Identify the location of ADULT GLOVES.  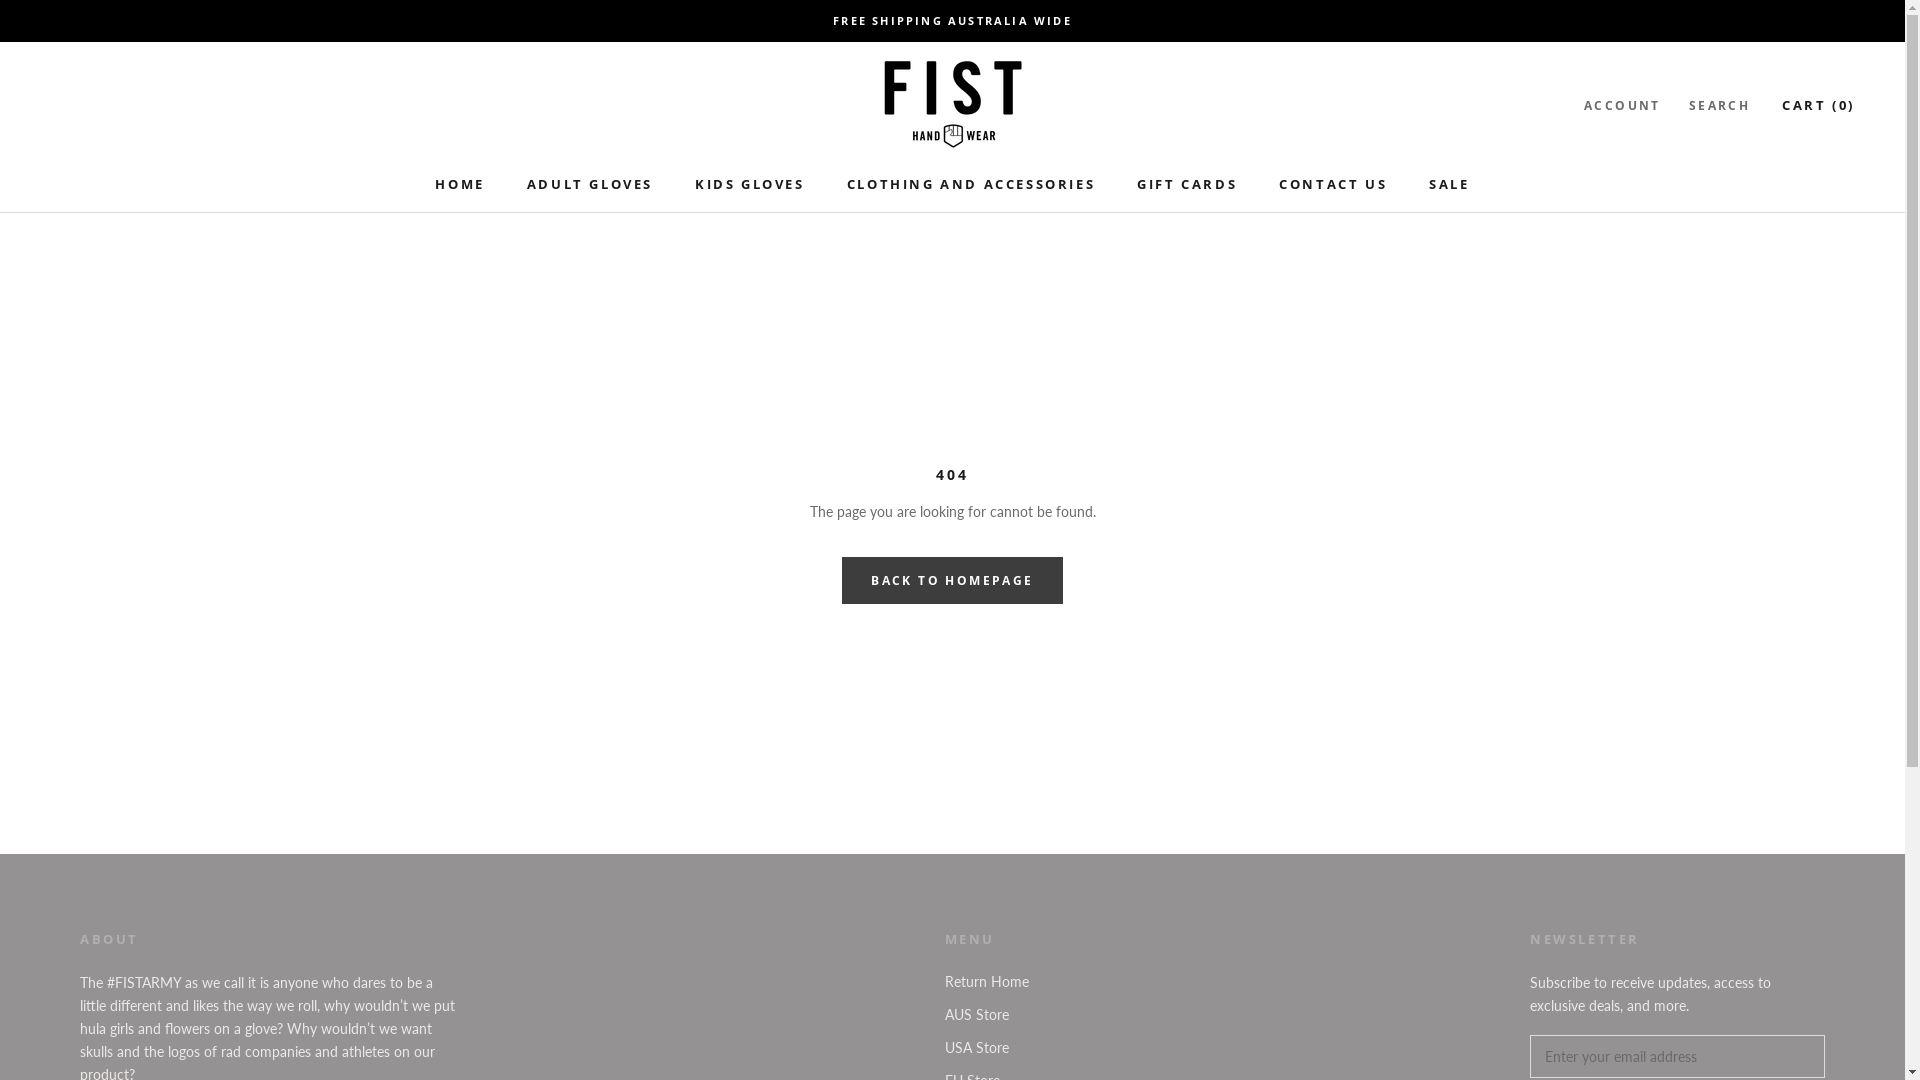
(590, 184).